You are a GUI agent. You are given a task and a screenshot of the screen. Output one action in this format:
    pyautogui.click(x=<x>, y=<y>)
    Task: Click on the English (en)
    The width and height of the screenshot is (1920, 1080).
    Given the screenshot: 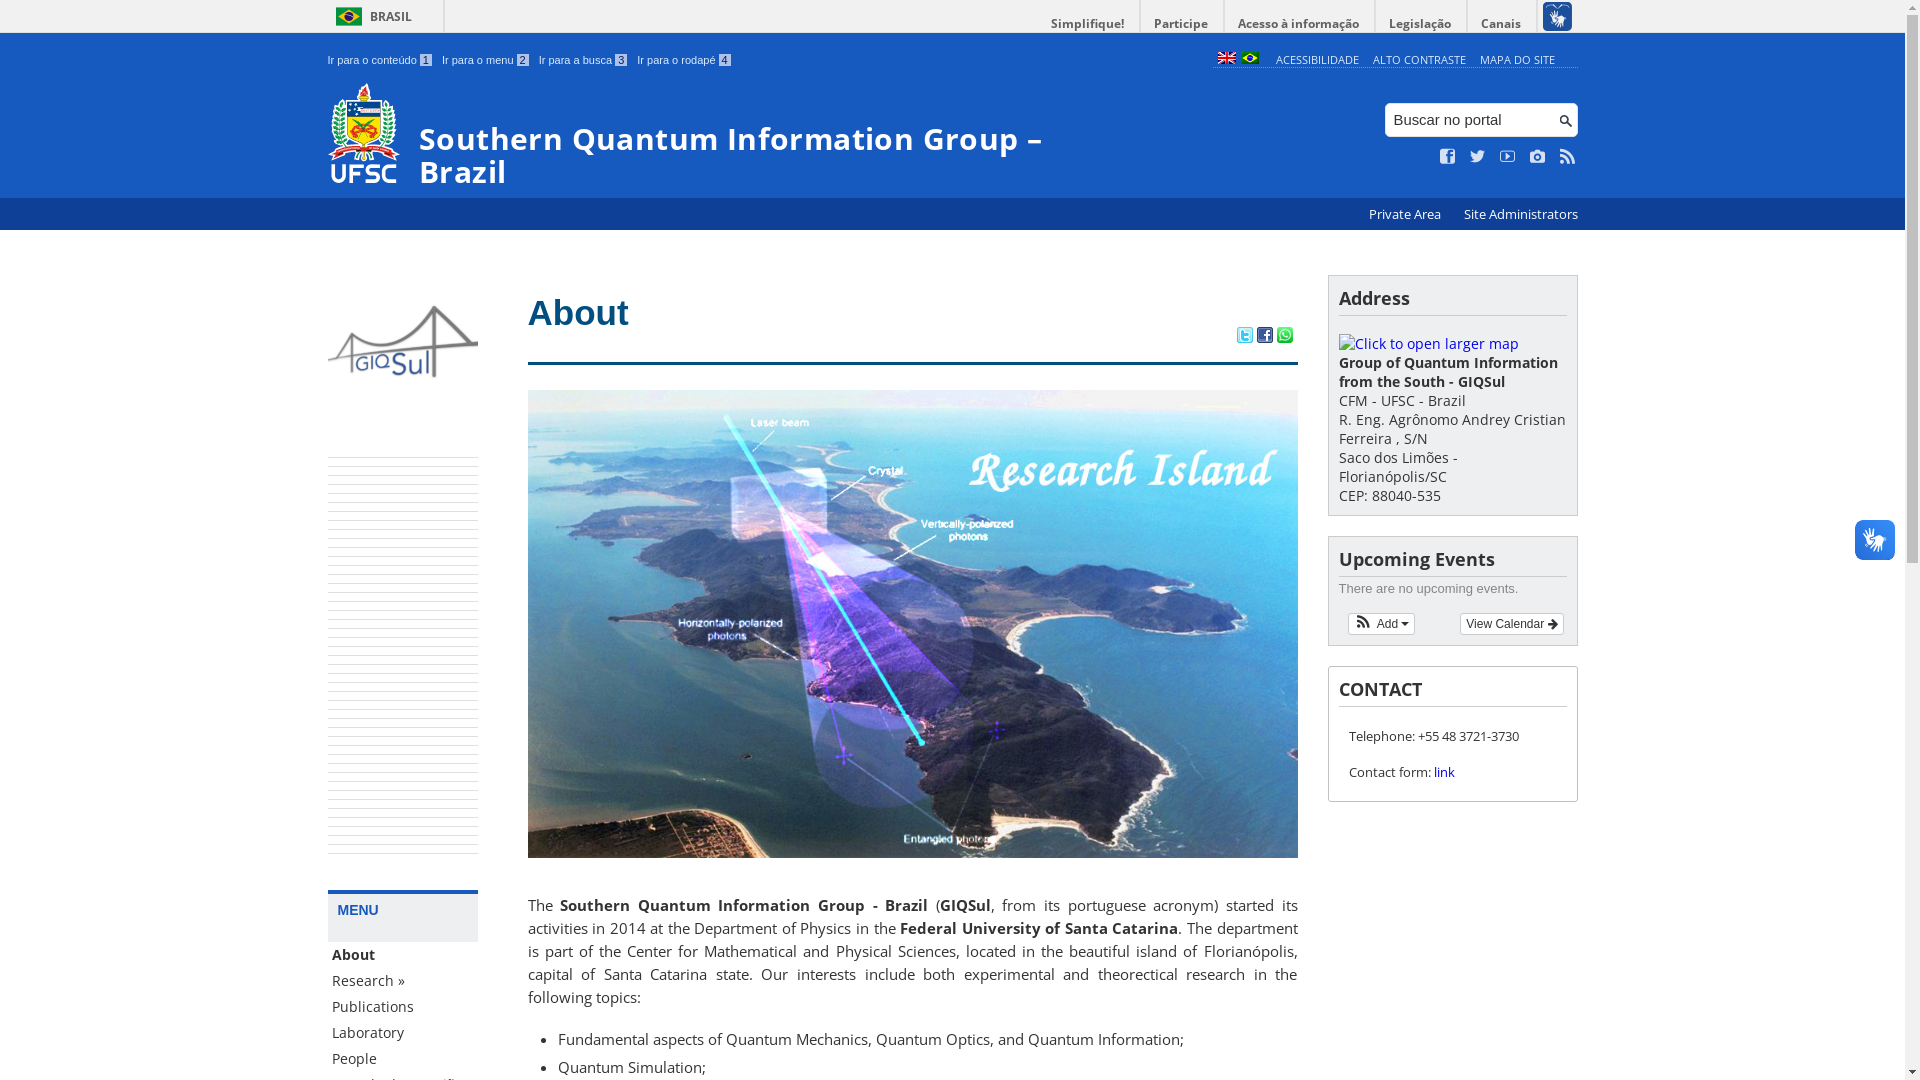 What is the action you would take?
    pyautogui.click(x=1227, y=60)
    